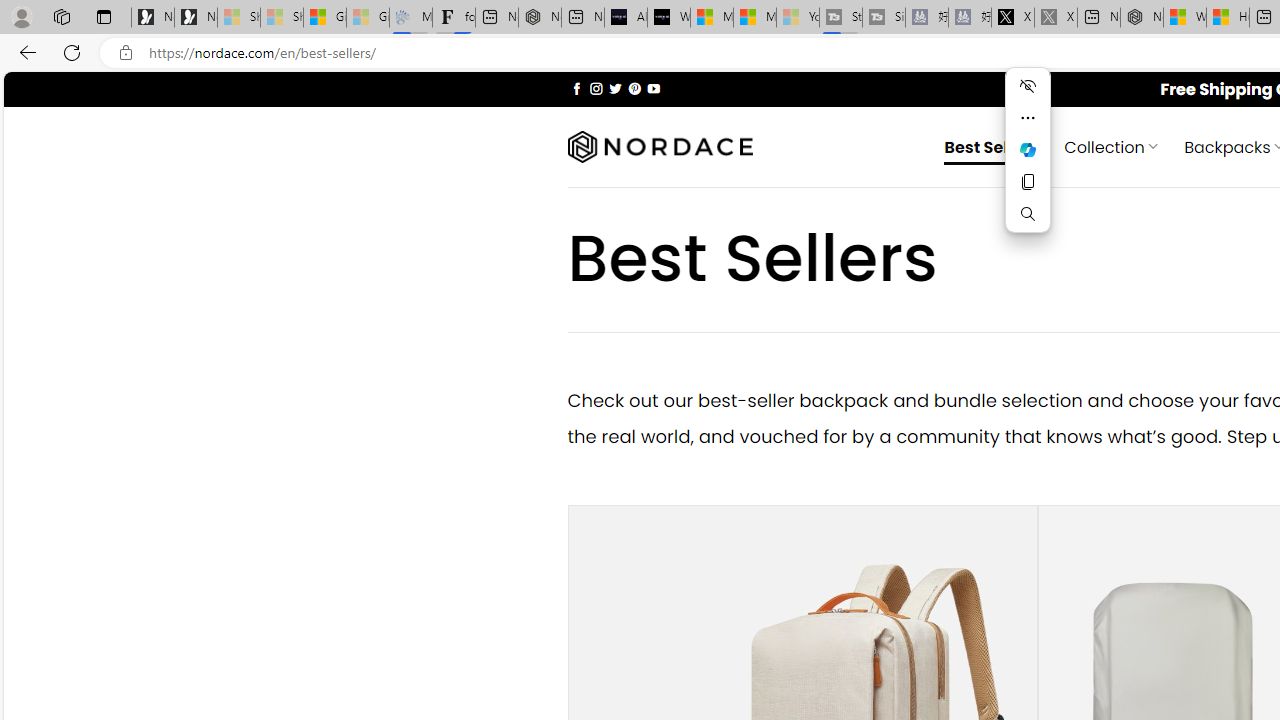 The image size is (1280, 720). What do you see at coordinates (1142, 18) in the screenshot?
I see `Nordace - My Account` at bounding box center [1142, 18].